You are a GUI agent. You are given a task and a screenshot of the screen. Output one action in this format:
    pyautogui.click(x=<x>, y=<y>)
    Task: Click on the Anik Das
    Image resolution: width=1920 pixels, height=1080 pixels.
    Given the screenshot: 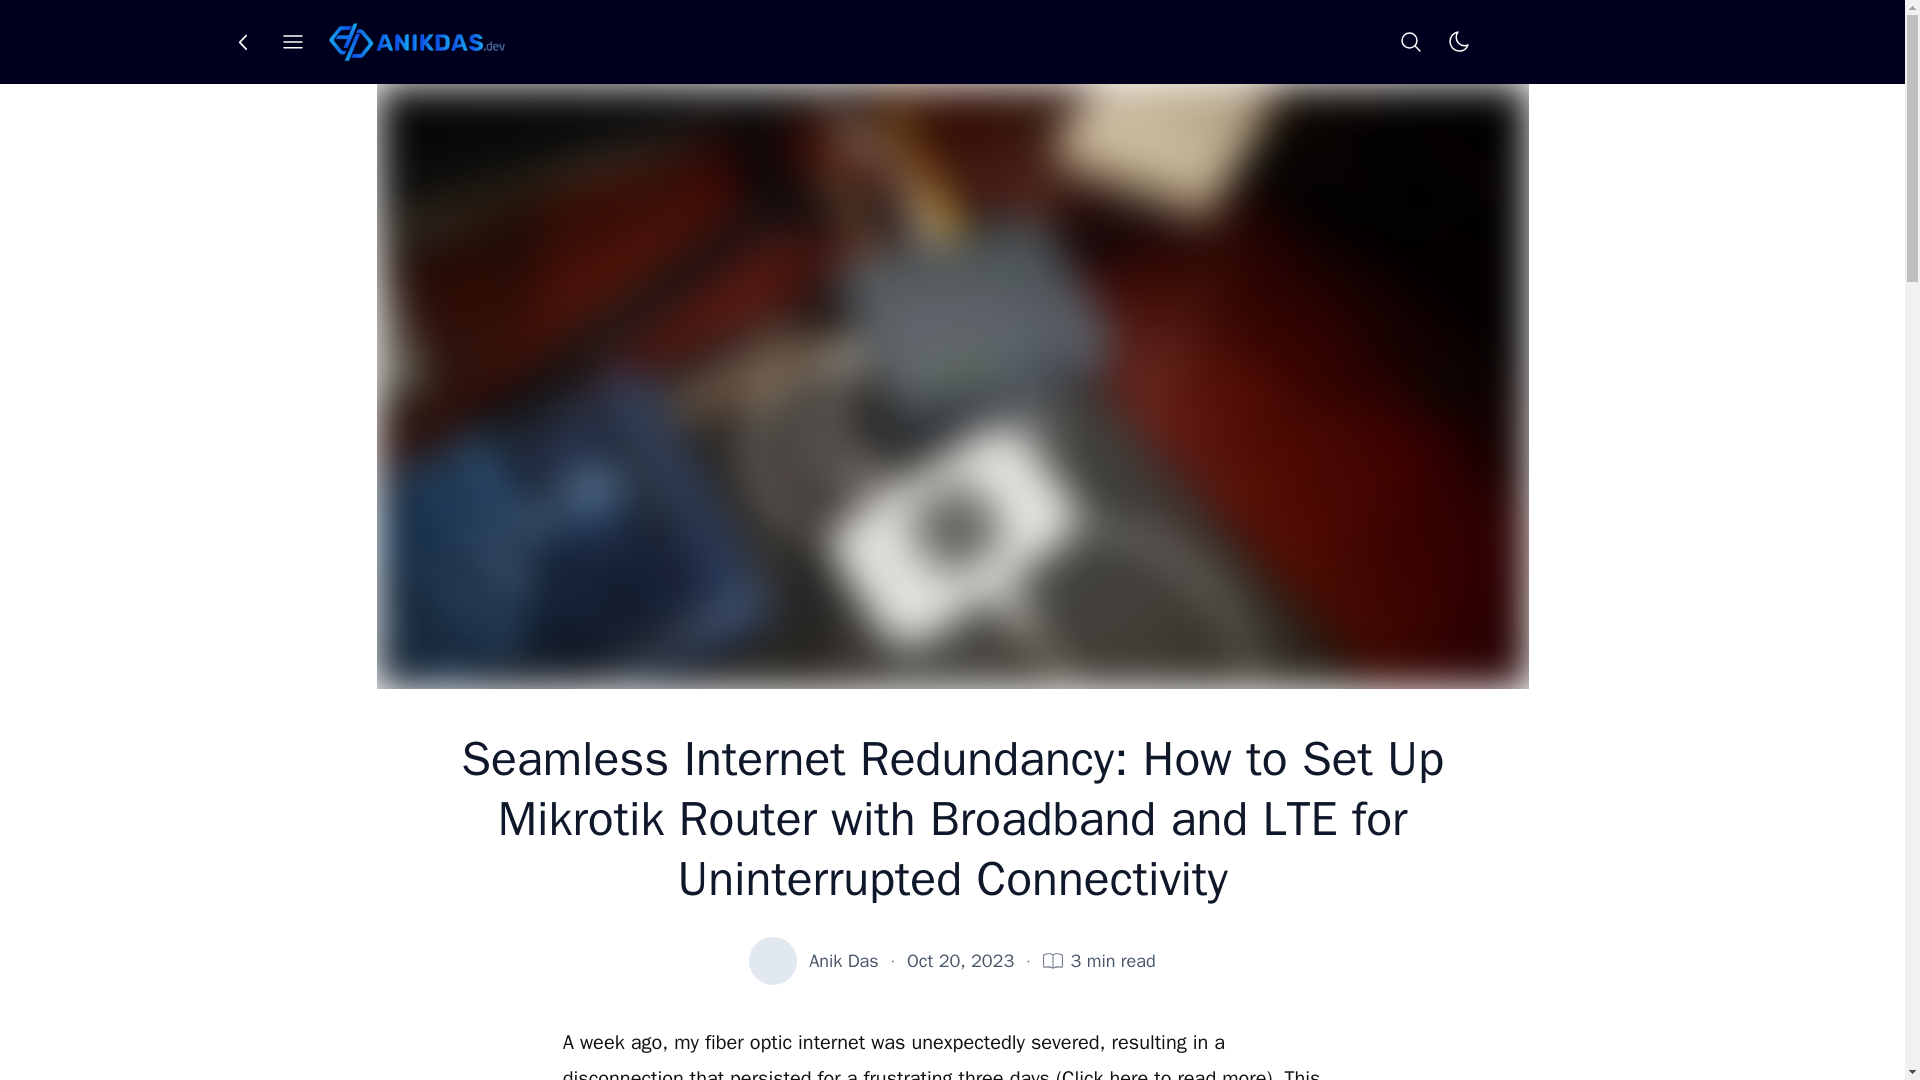 What is the action you would take?
    pyautogui.click(x=842, y=961)
    